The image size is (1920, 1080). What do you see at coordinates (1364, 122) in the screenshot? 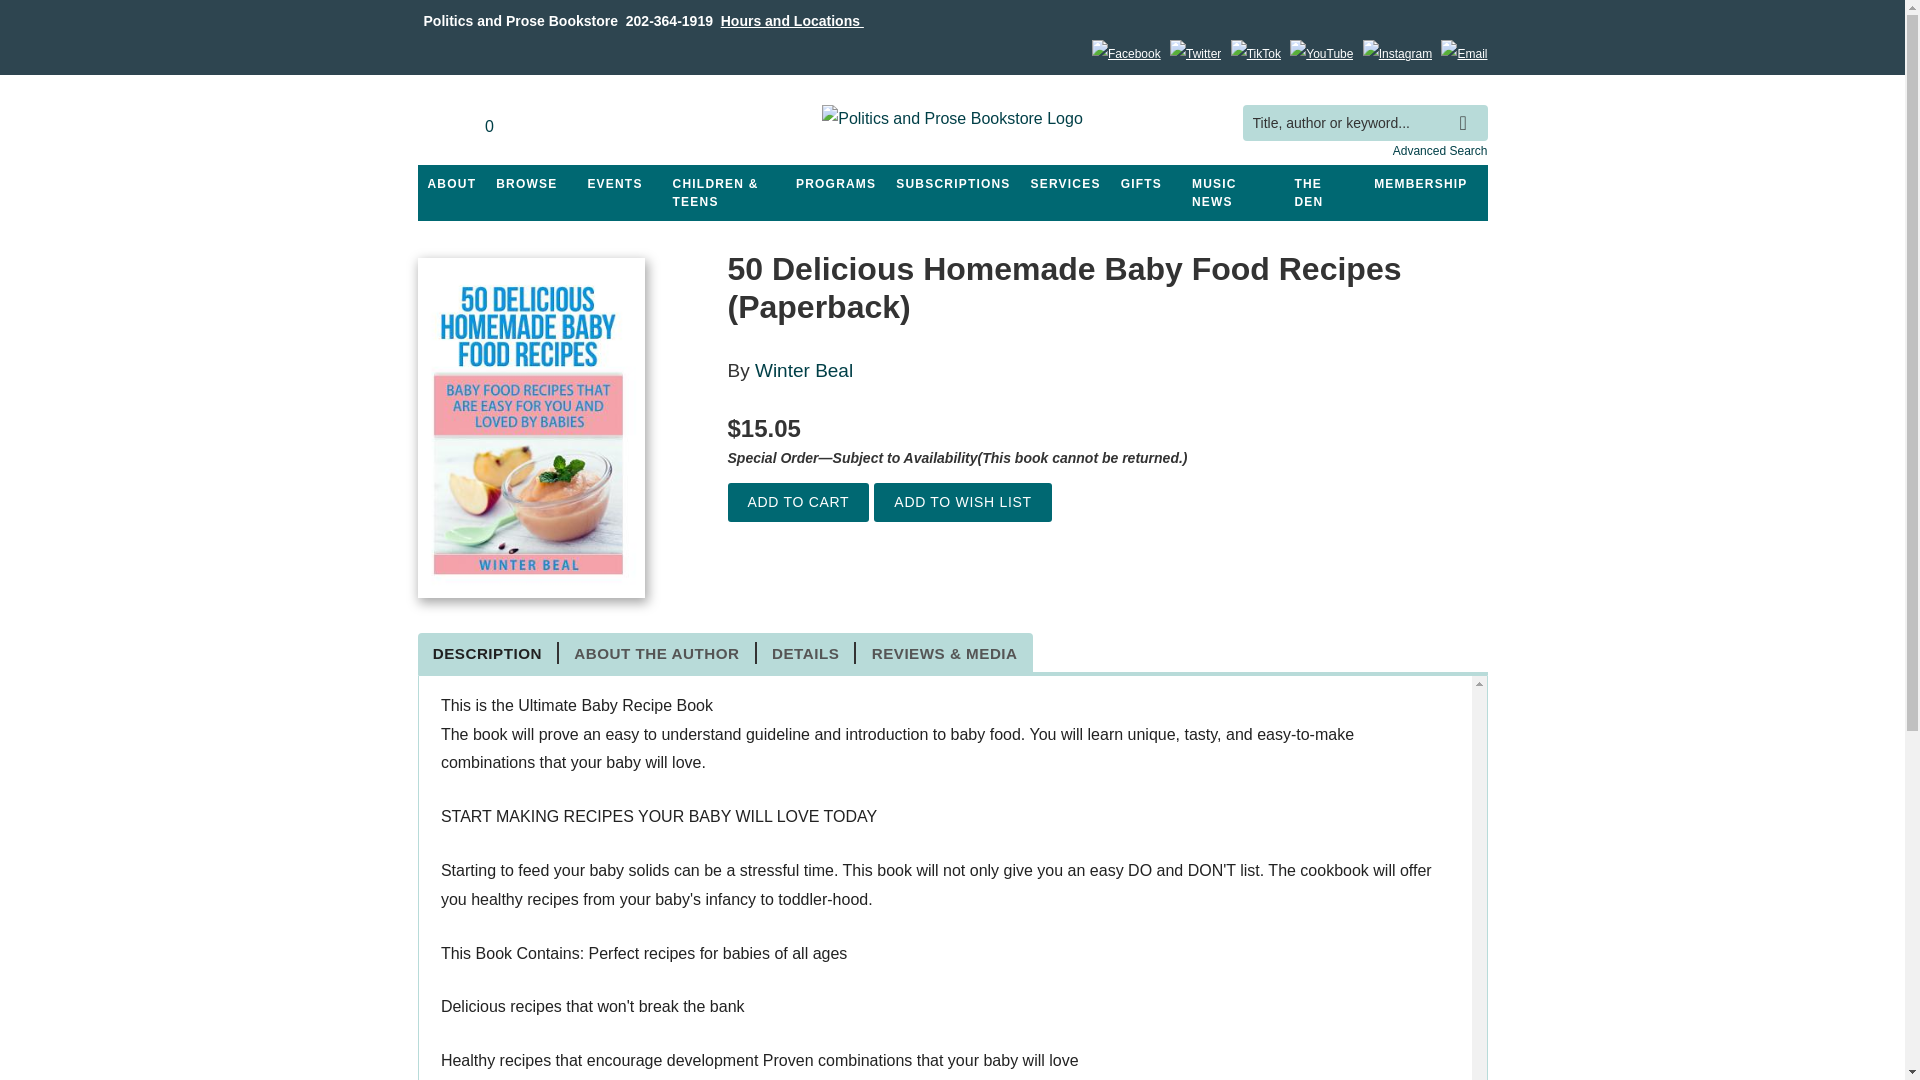
I see `Title, author or keyword...` at bounding box center [1364, 122].